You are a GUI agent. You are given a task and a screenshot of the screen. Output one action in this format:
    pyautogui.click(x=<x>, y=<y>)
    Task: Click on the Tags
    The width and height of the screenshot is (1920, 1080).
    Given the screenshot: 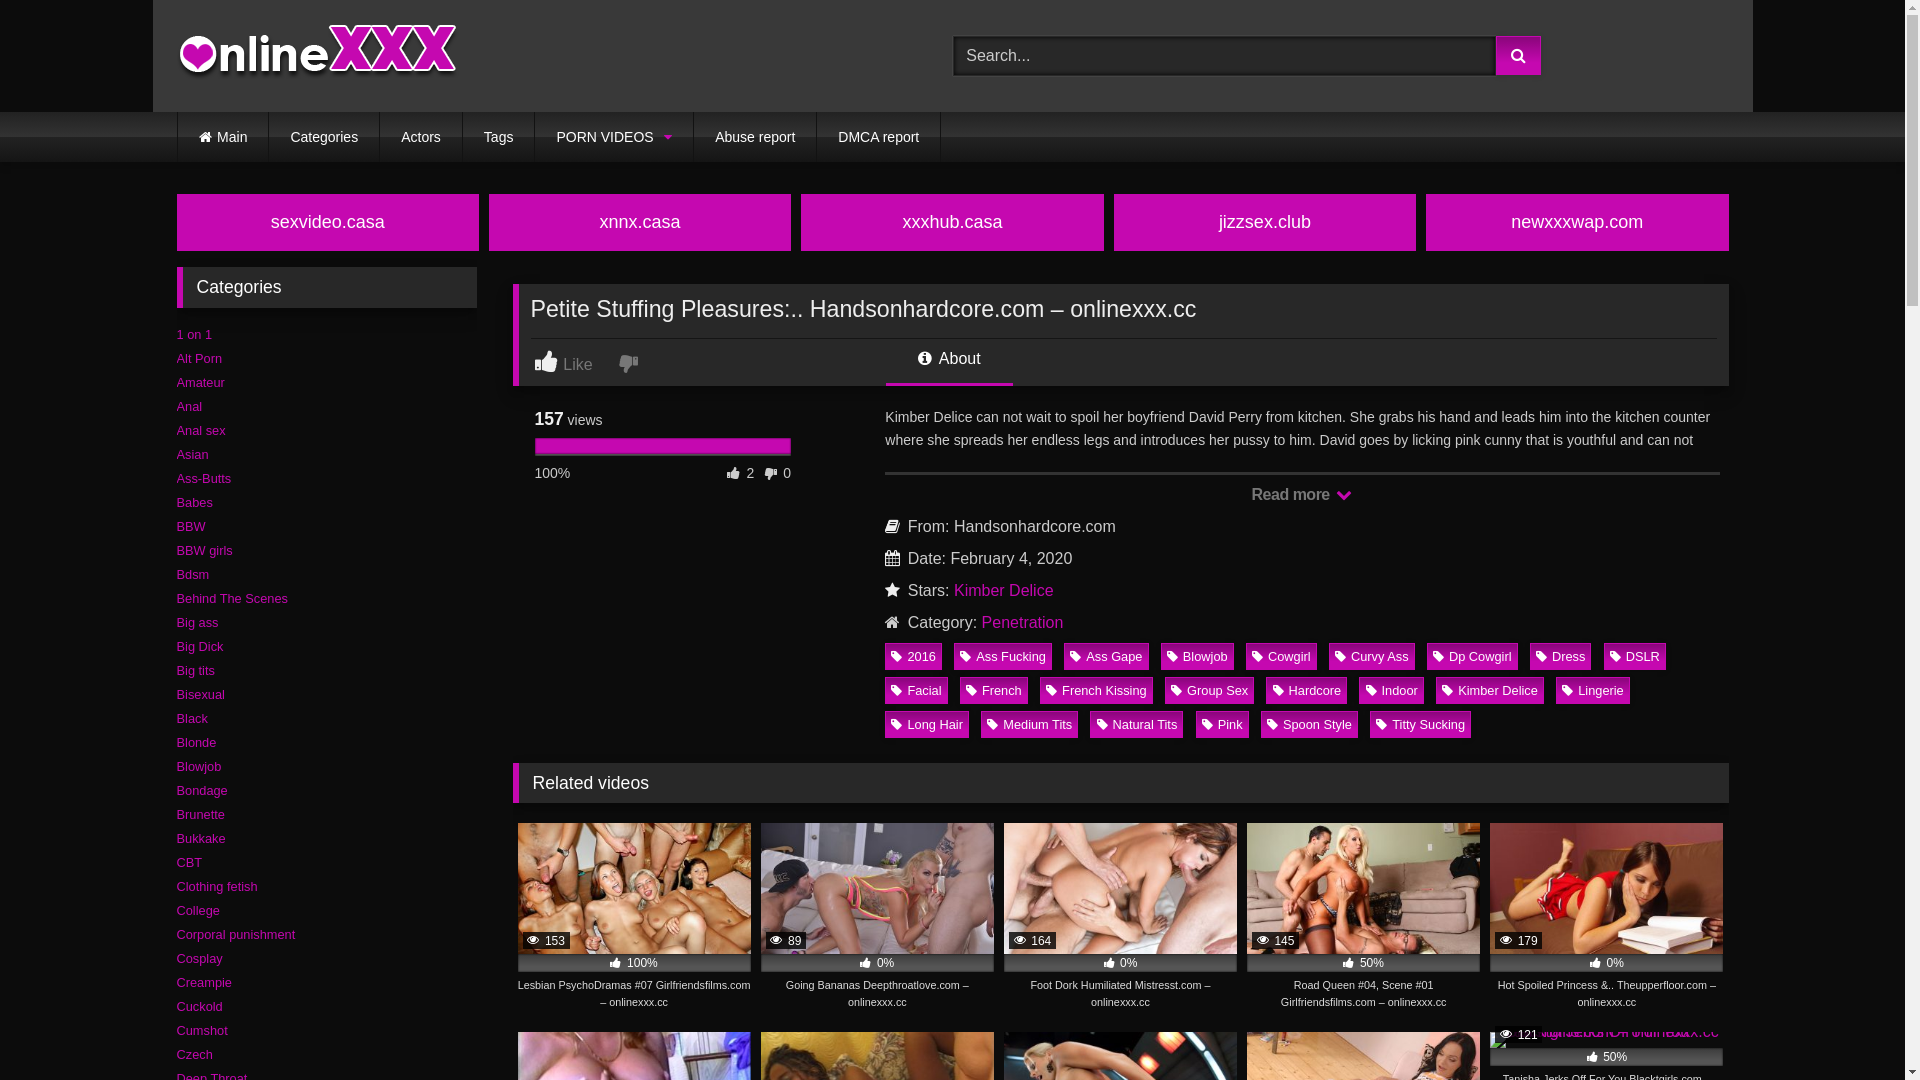 What is the action you would take?
    pyautogui.click(x=499, y=137)
    